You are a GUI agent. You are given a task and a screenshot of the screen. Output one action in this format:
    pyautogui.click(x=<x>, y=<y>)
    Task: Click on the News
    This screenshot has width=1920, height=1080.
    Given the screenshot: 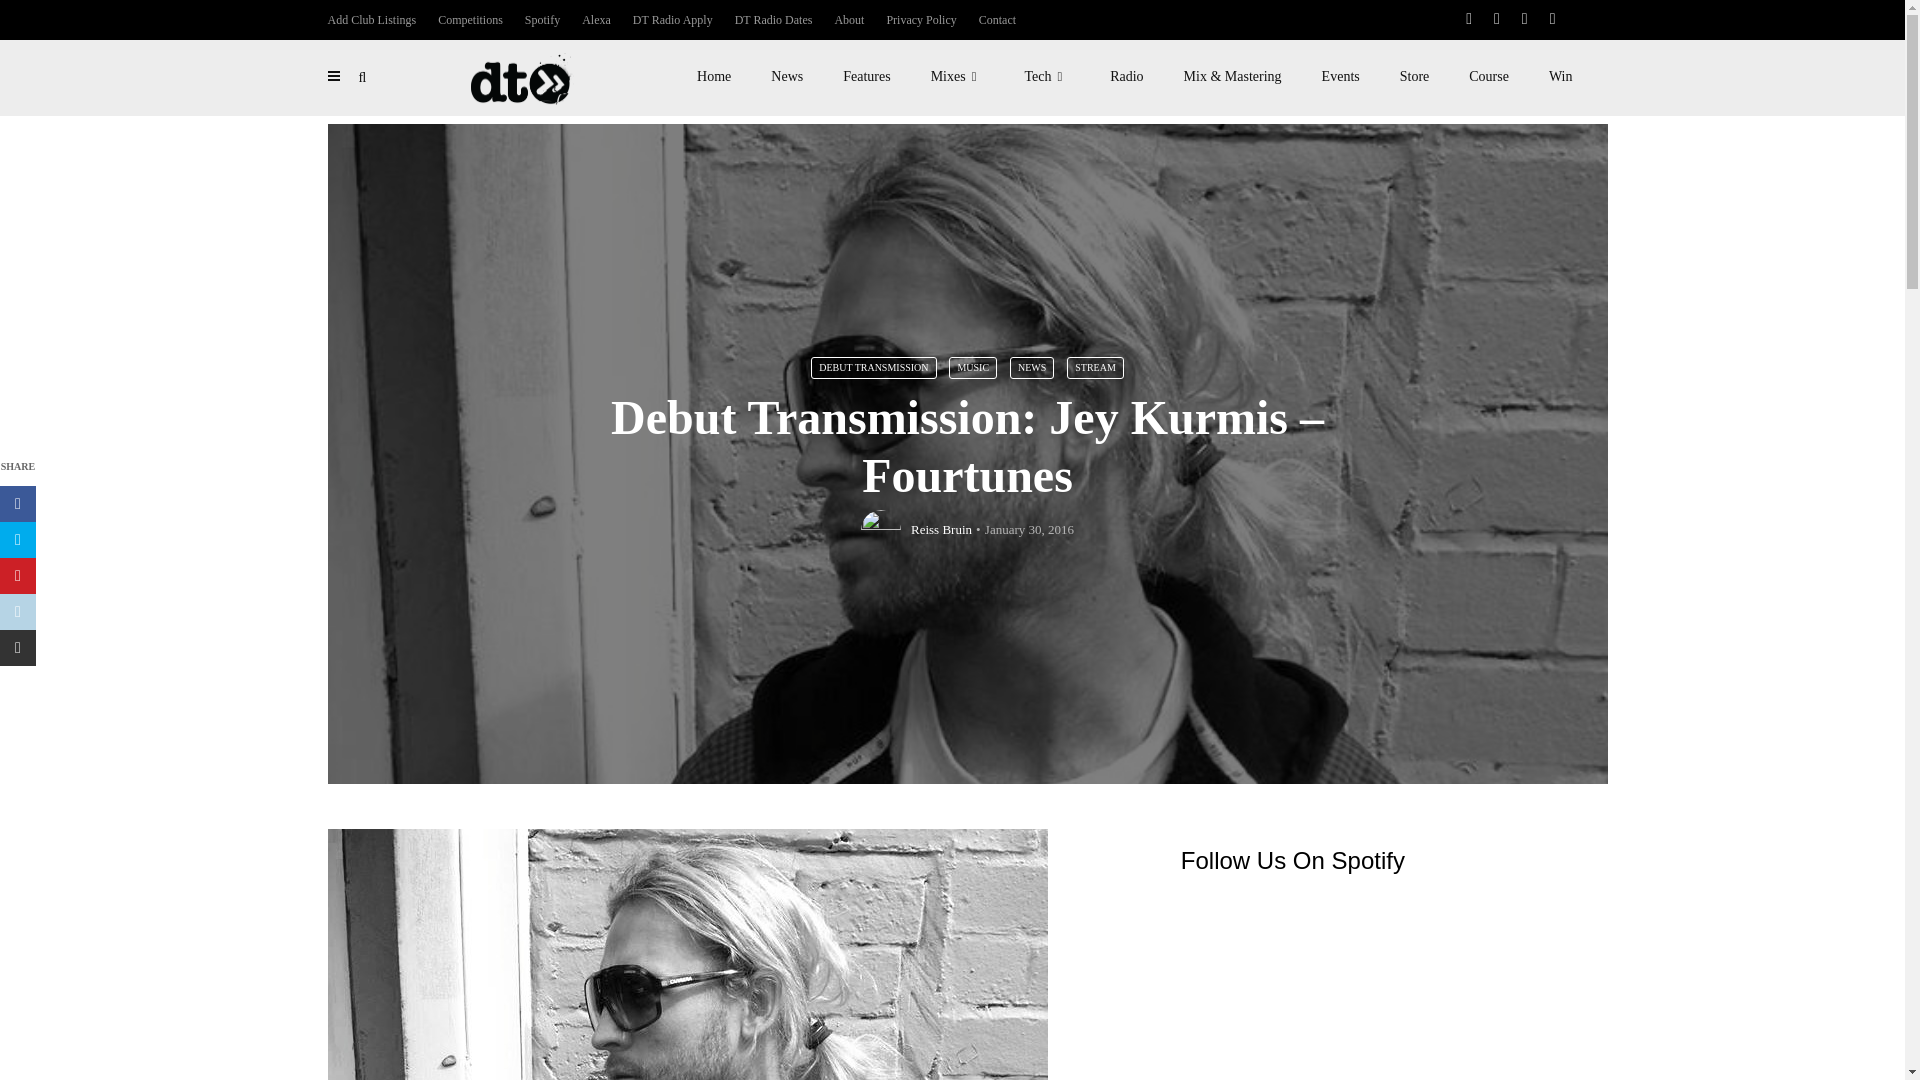 What is the action you would take?
    pyautogui.click(x=786, y=76)
    